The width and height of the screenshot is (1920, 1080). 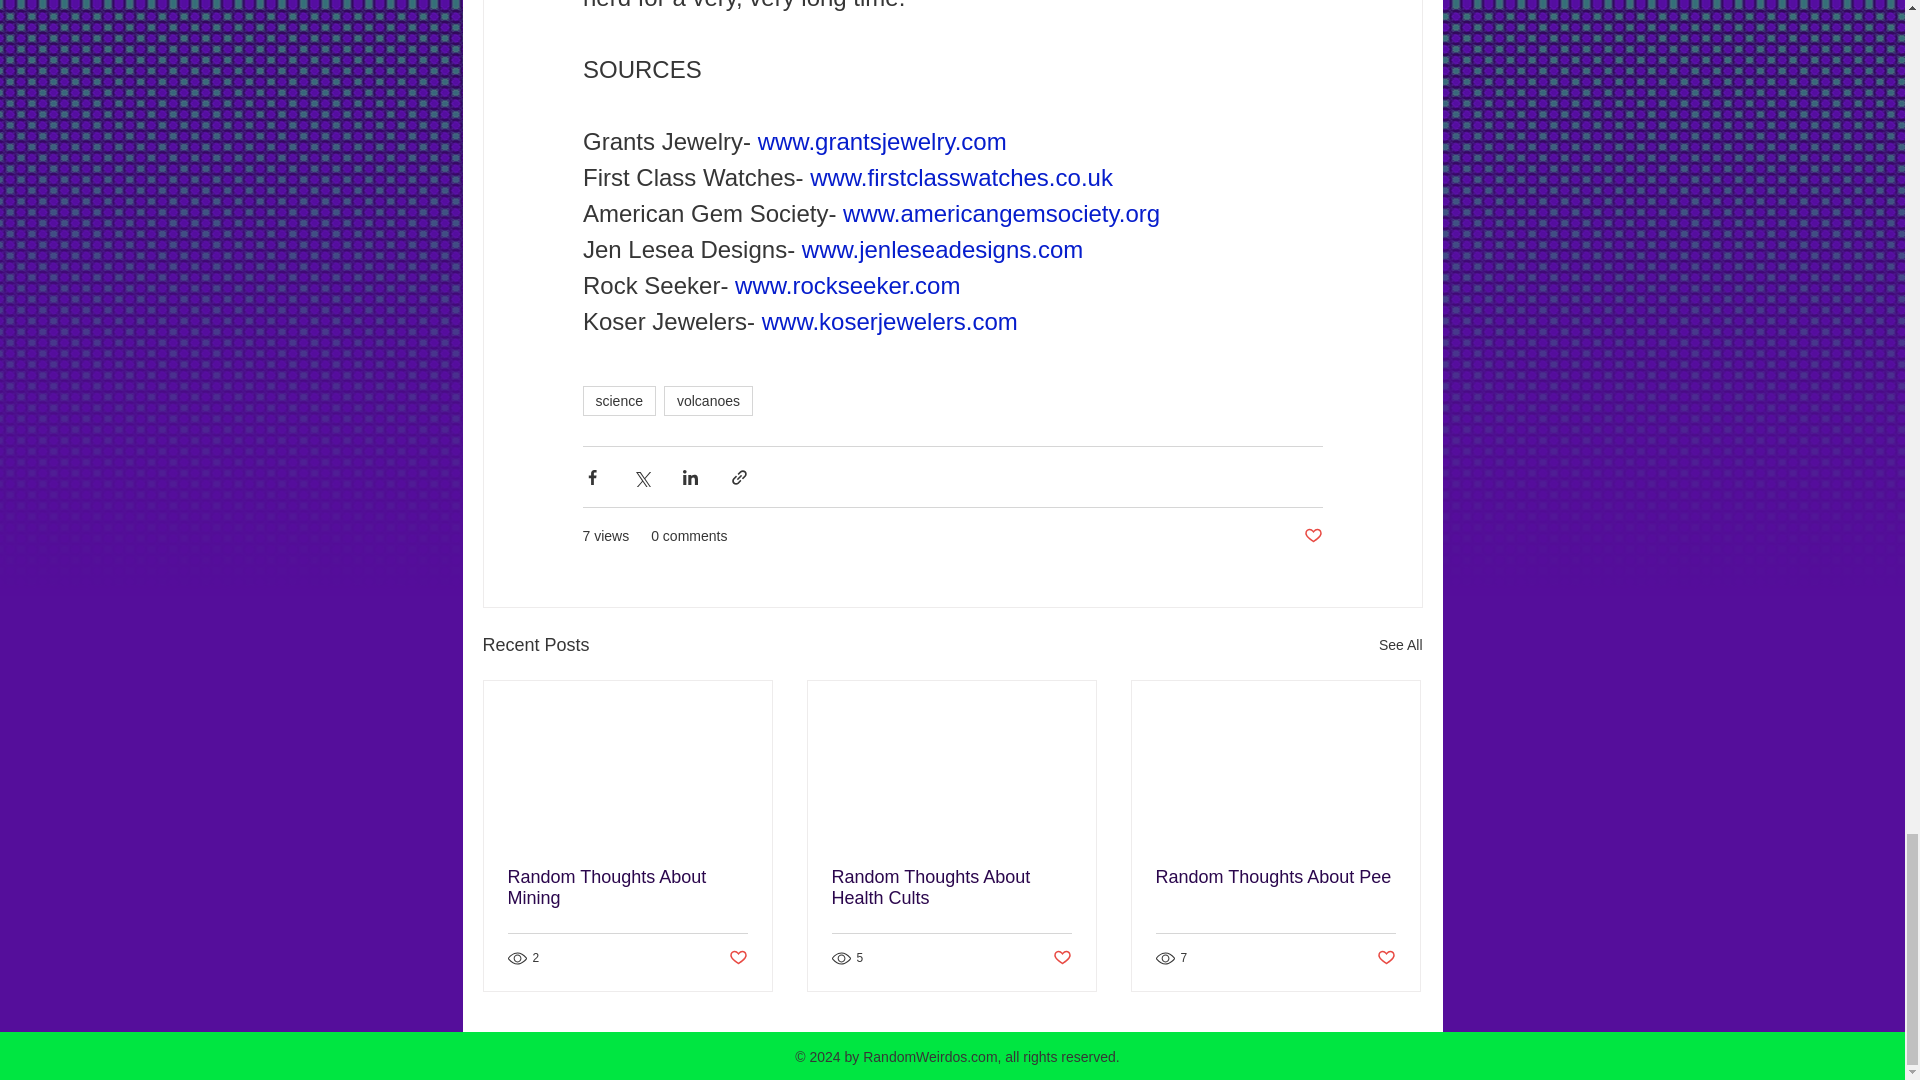 I want to click on www.firstclasswatches.co.uk, so click(x=962, y=178).